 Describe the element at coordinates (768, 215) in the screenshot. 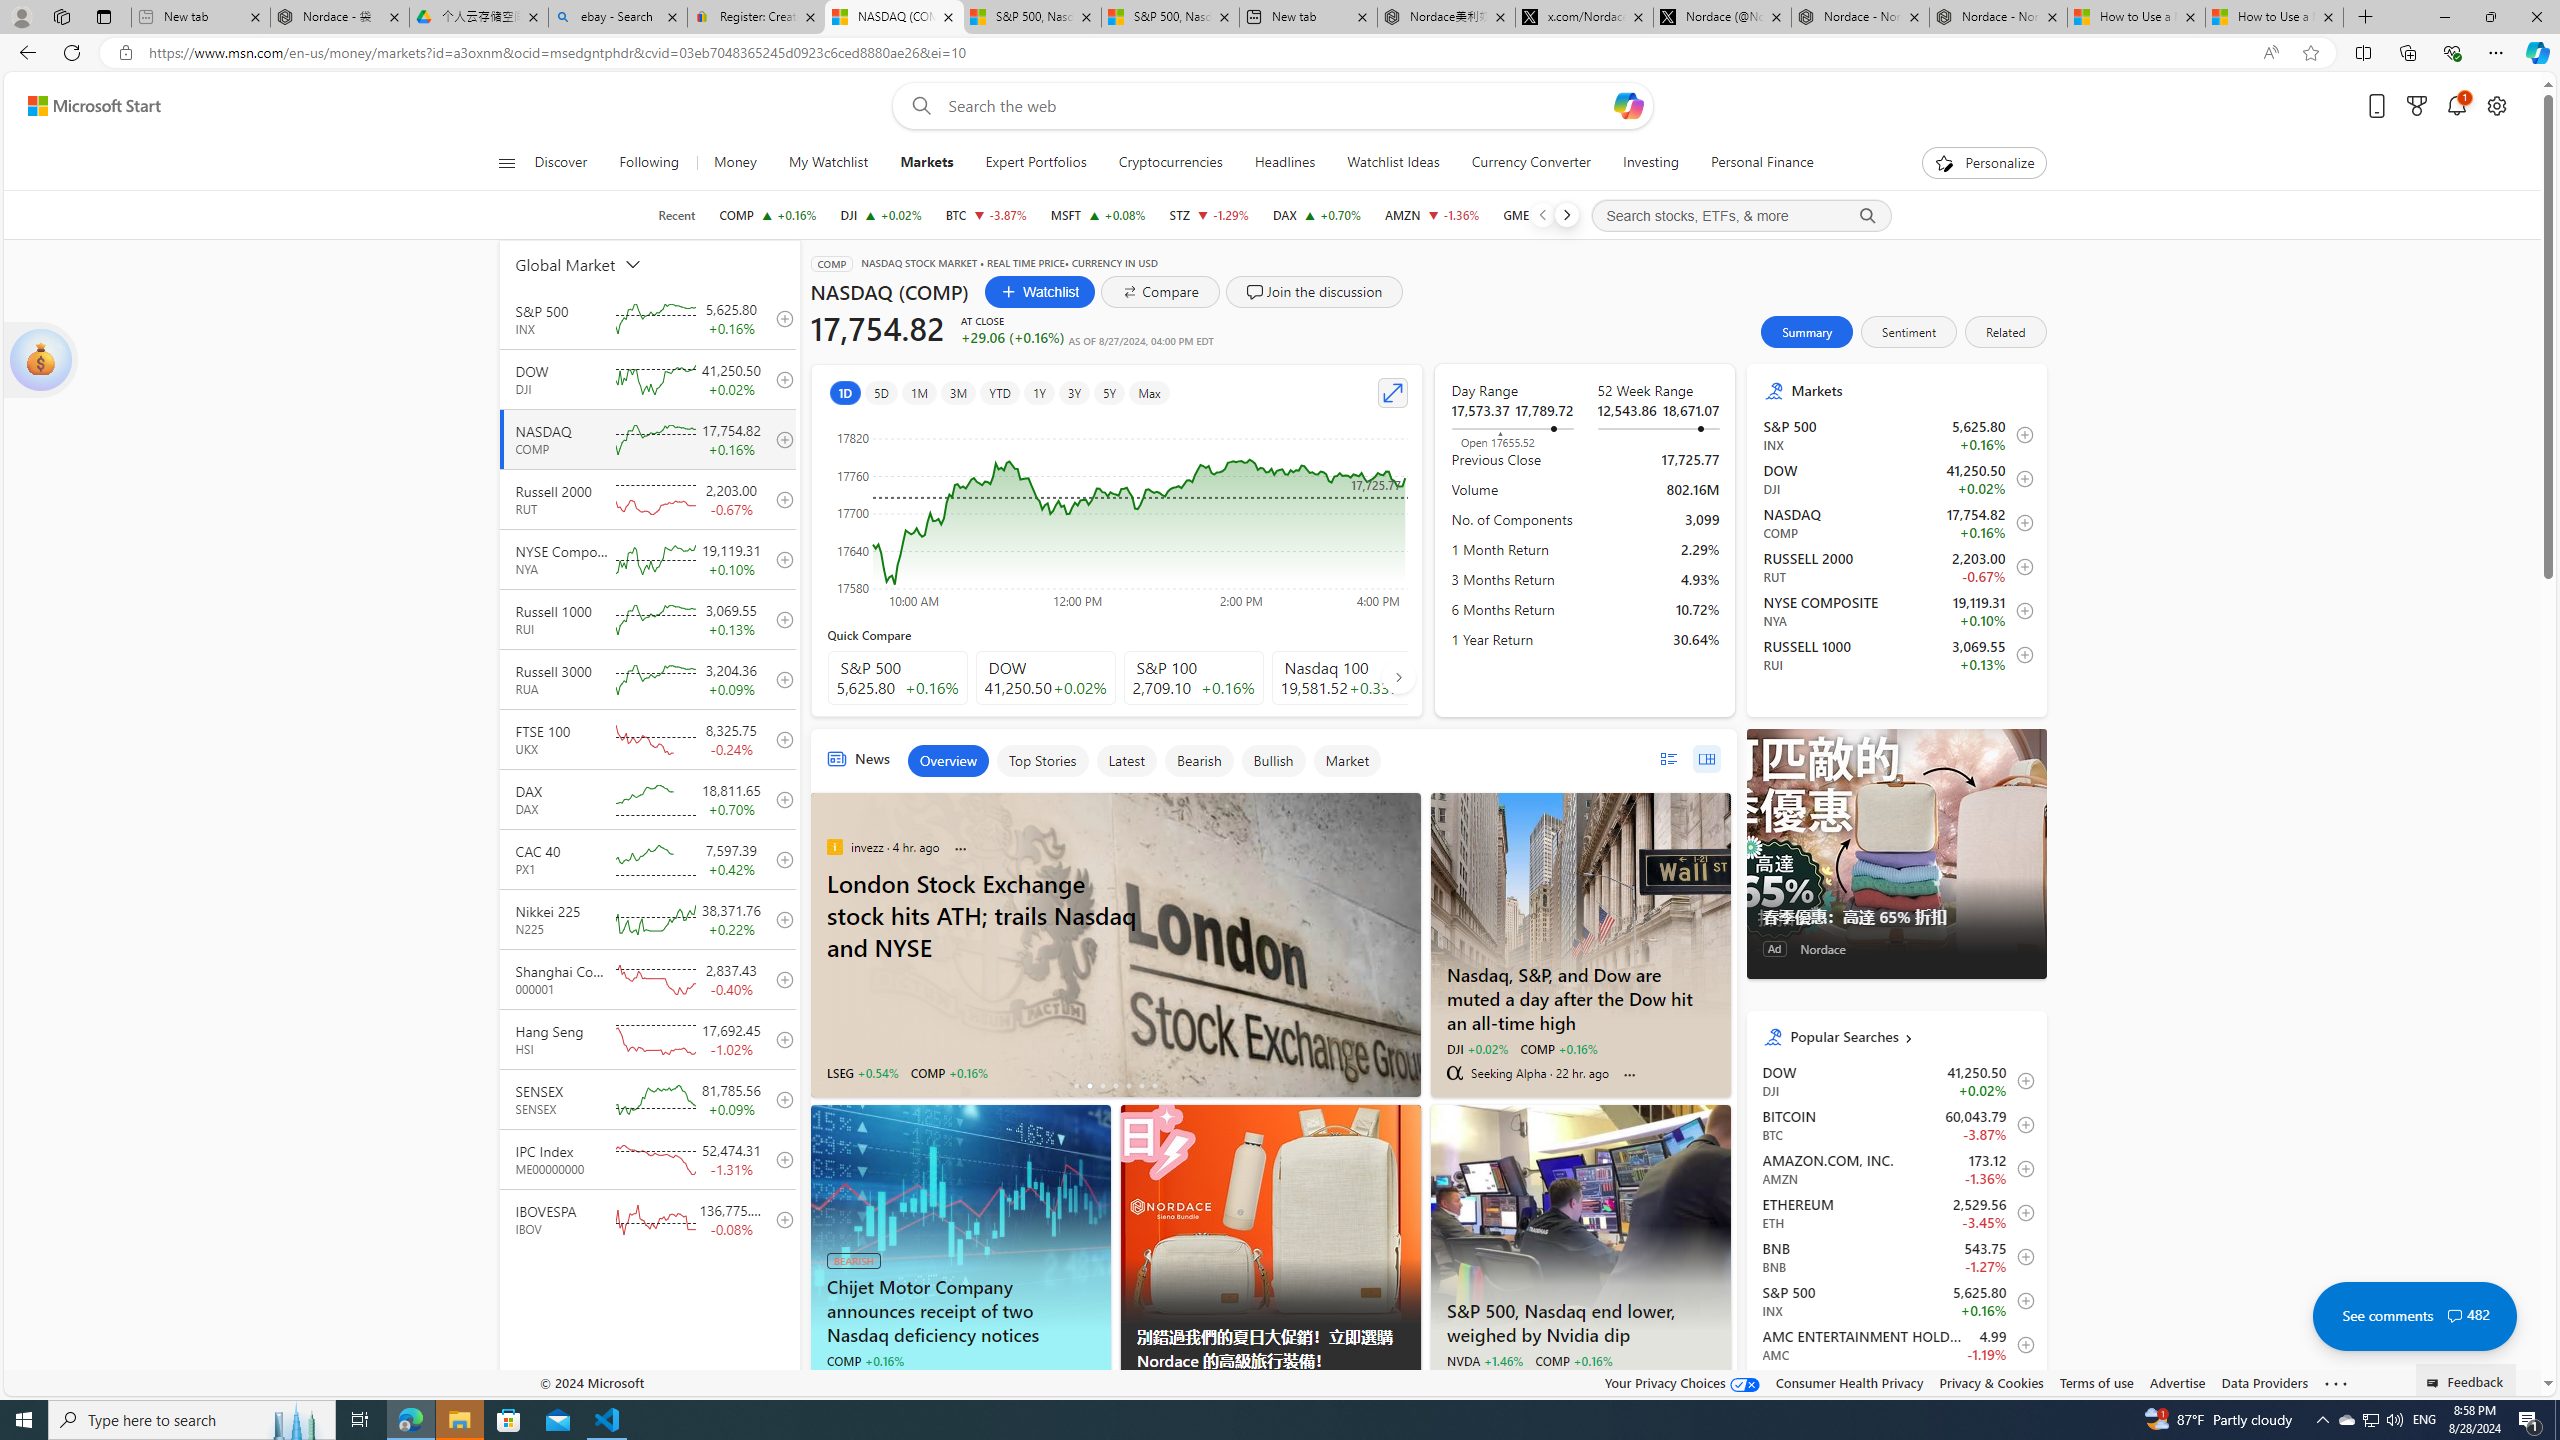

I see `COMP NASDAQ increase 17,754.82 +29.06 +0.16%` at that location.